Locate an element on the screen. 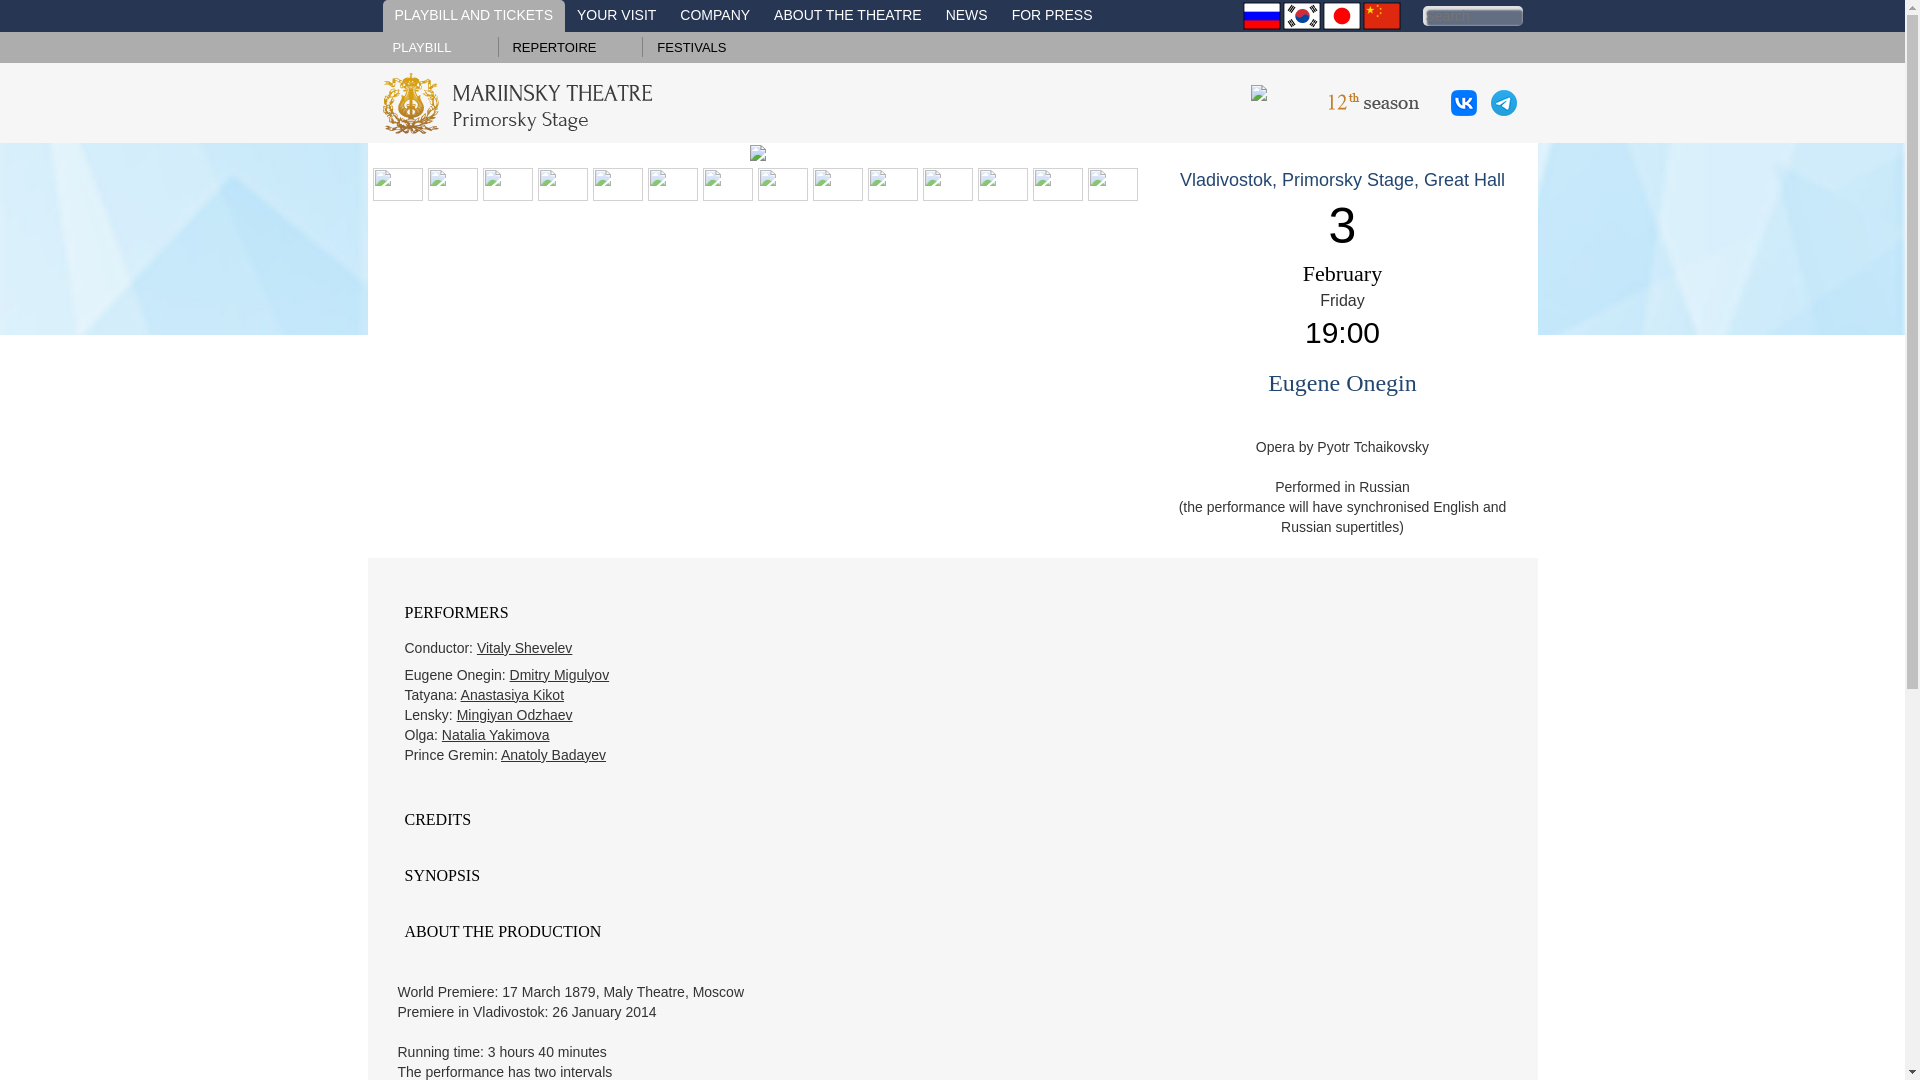  News is located at coordinates (966, 16).